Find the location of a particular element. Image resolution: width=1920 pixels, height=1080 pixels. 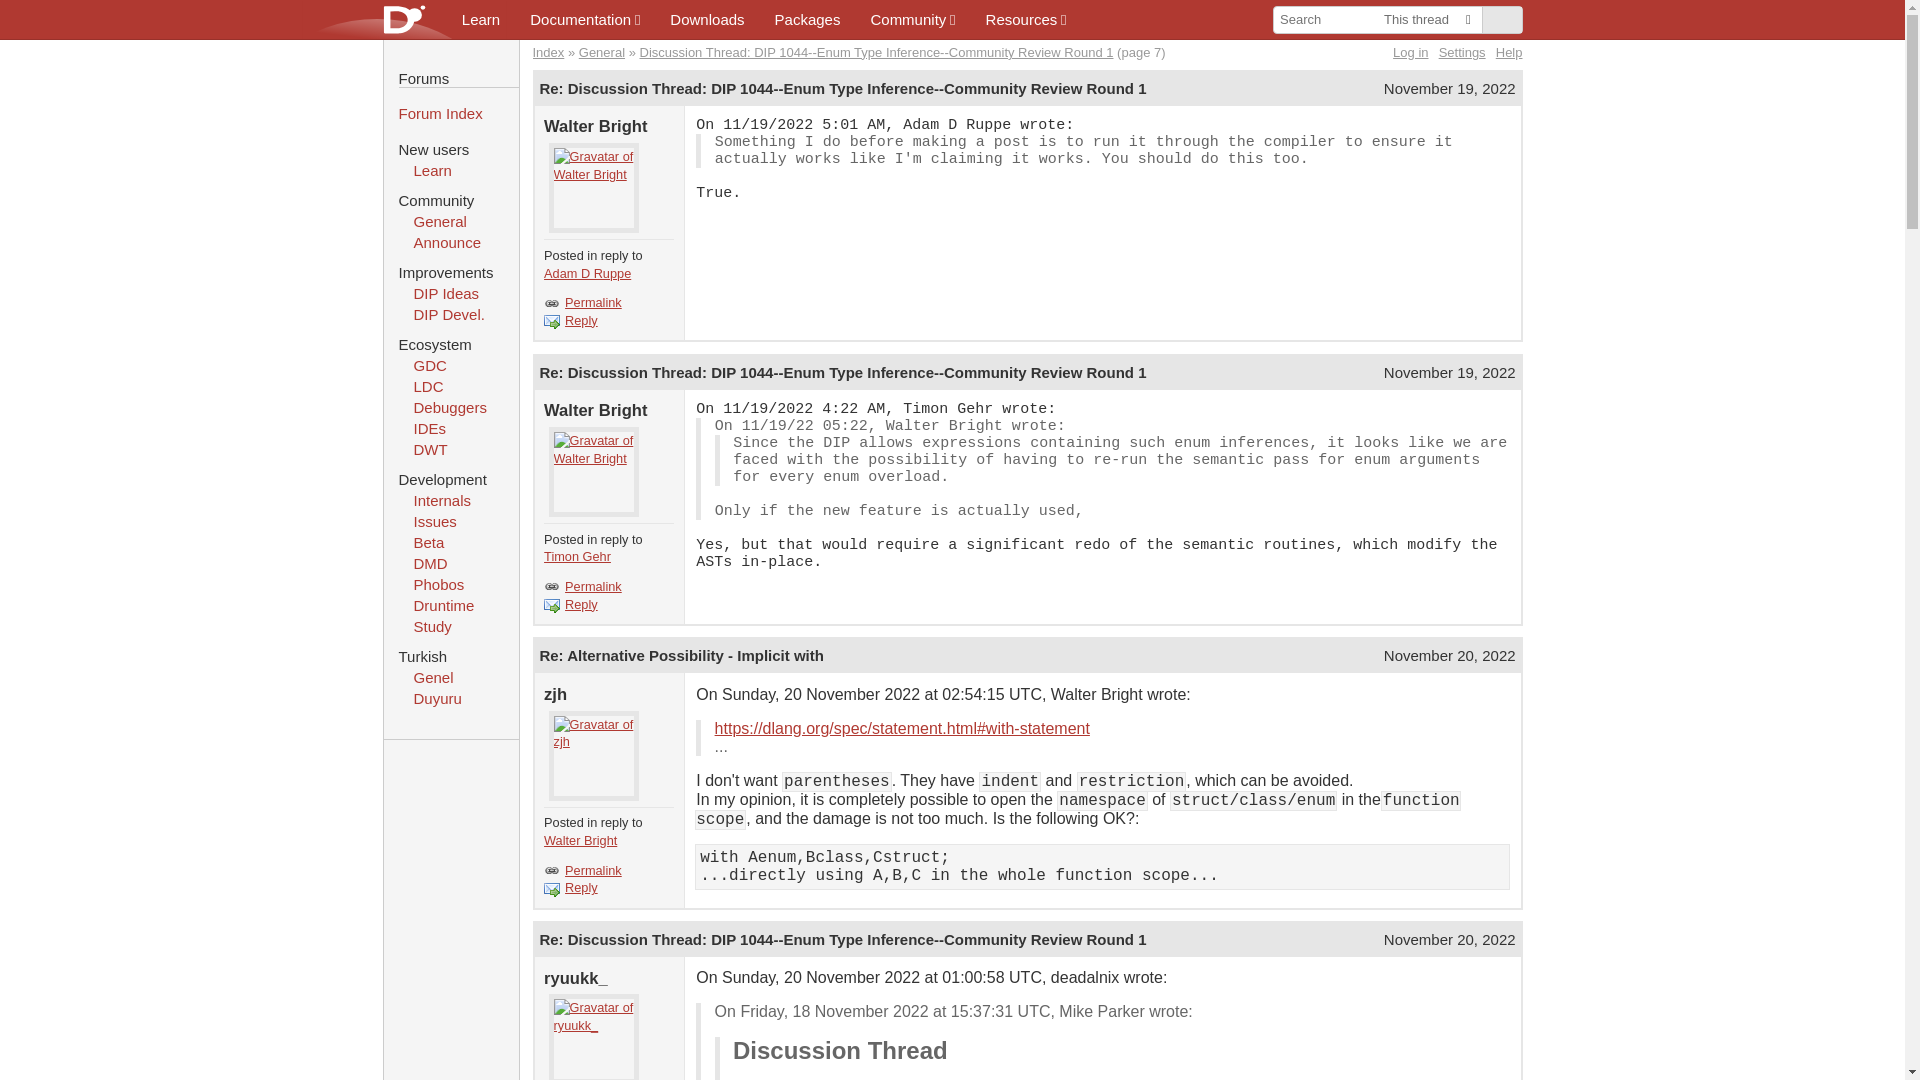

Reply to this post is located at coordinates (582, 321).